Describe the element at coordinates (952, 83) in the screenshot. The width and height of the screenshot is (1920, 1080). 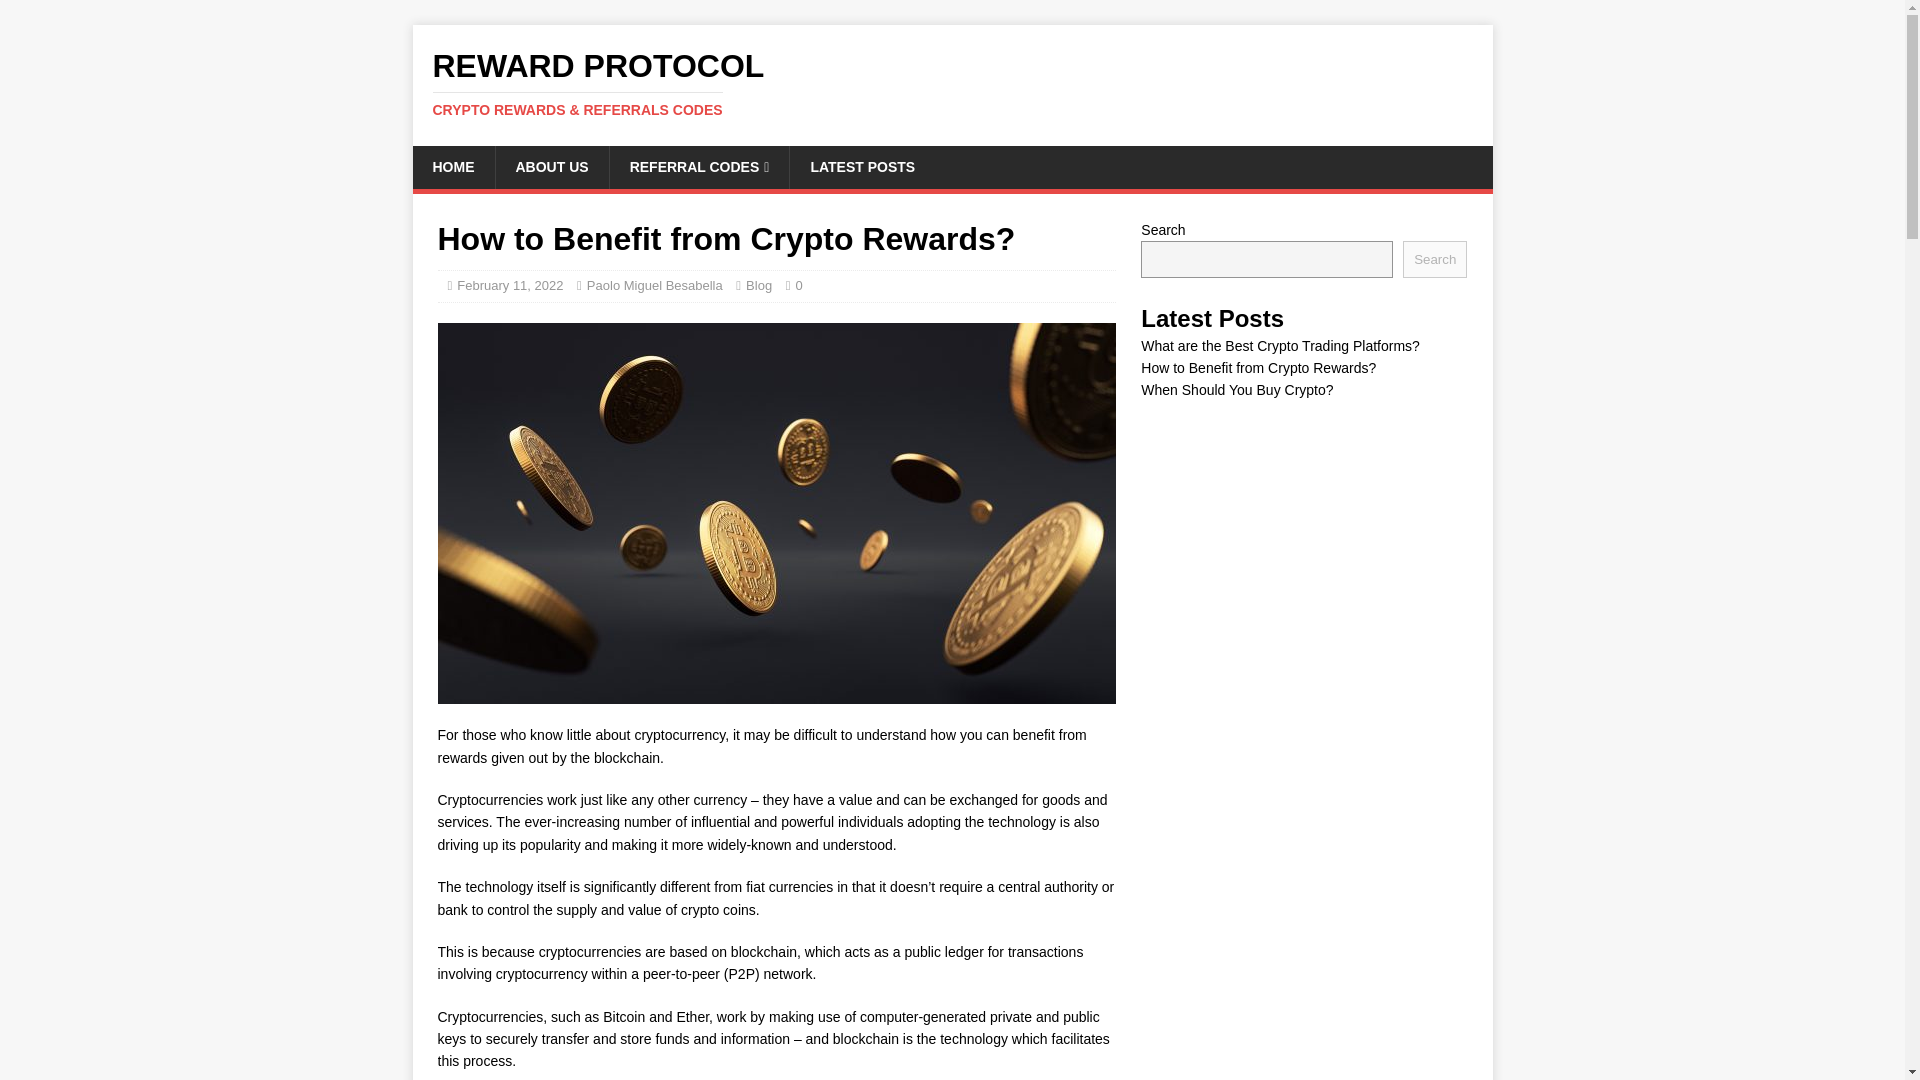
I see `Reward Protocol` at that location.